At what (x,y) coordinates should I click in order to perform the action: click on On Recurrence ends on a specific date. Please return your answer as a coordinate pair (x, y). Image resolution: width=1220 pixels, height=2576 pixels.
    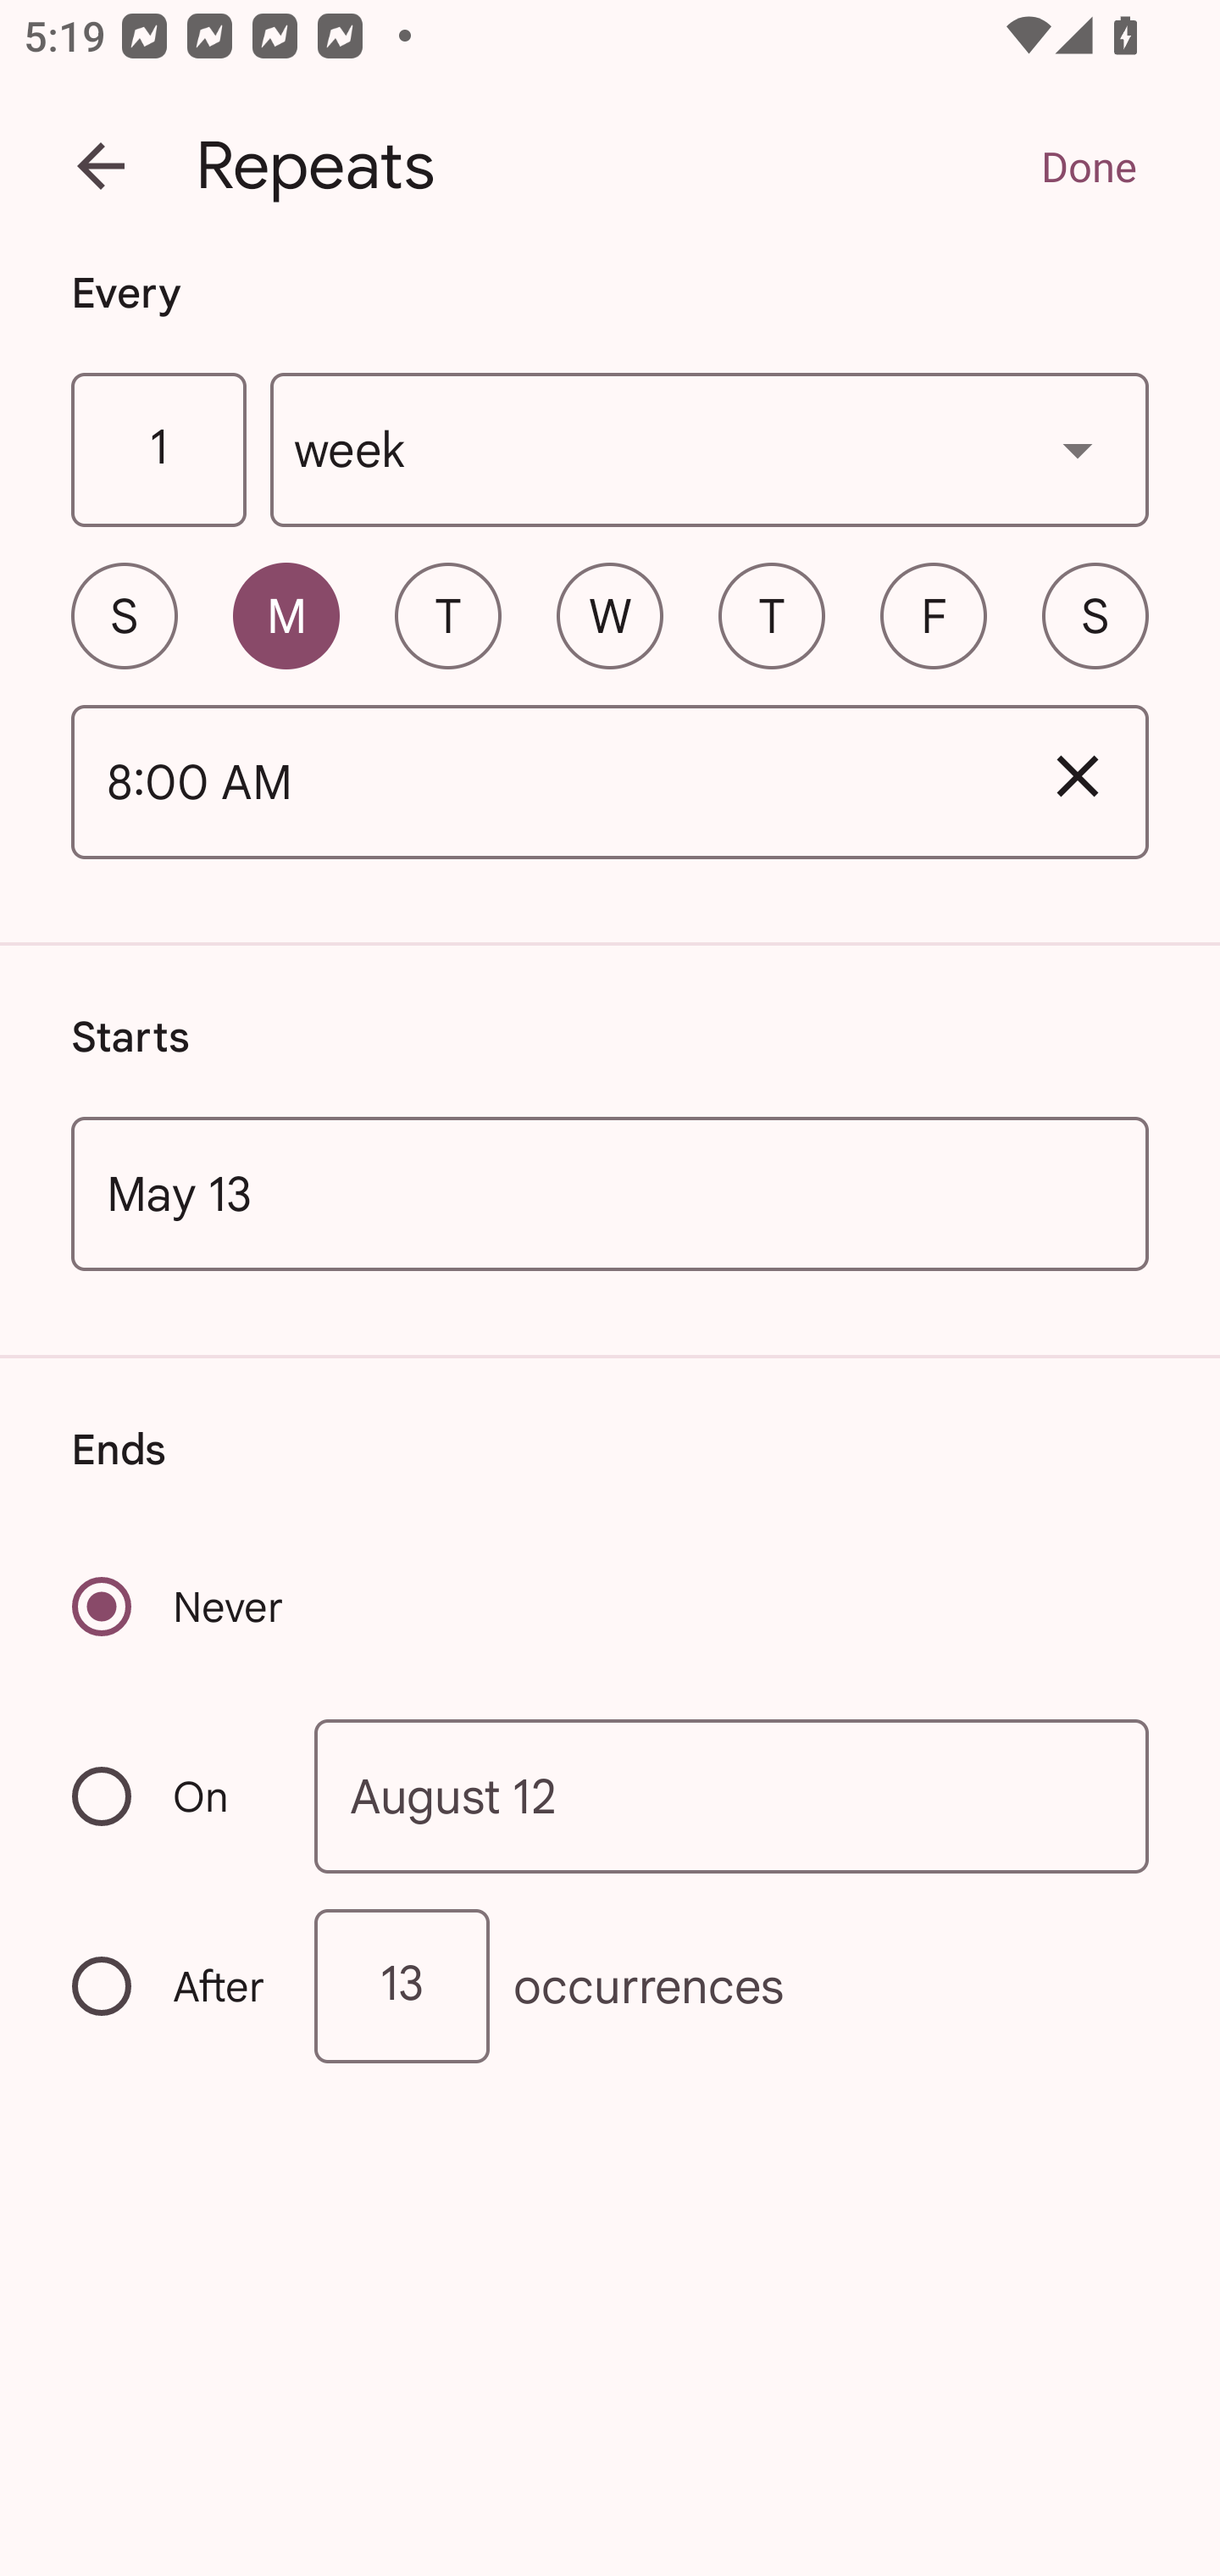
    Looking at the image, I should click on (171, 1796).